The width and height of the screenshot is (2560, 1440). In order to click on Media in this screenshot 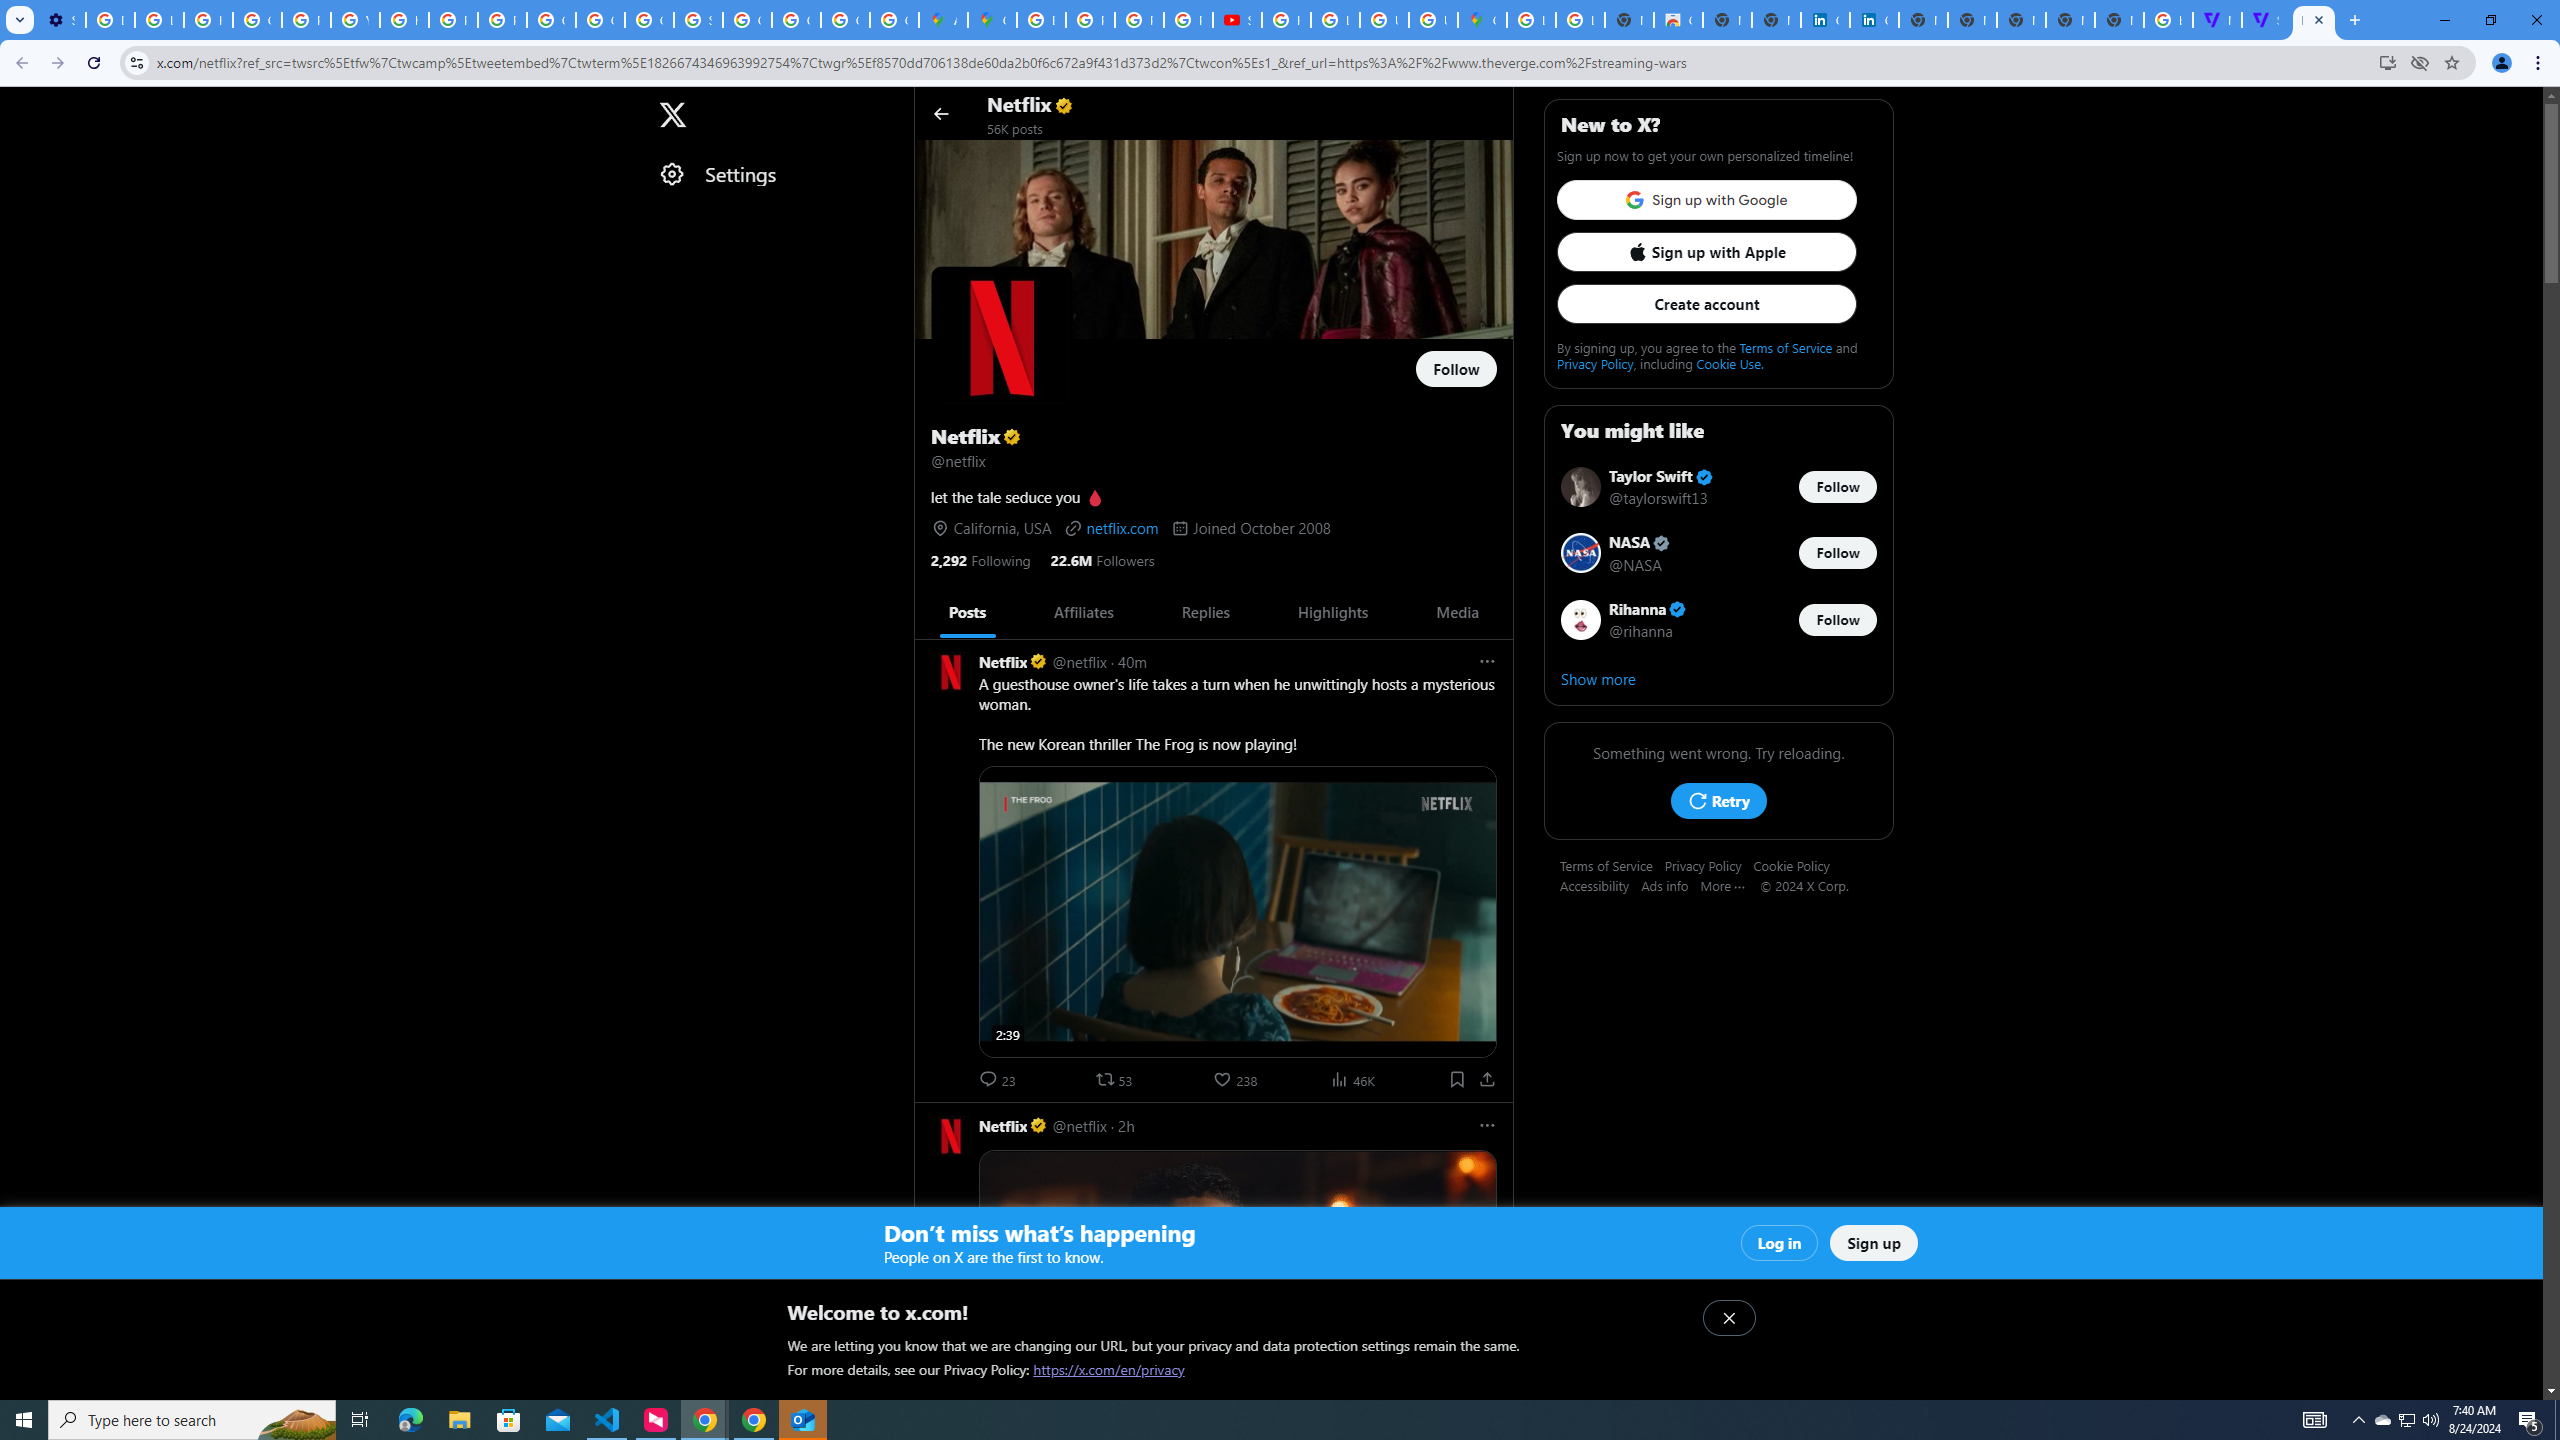, I will do `click(1457, 612)`.